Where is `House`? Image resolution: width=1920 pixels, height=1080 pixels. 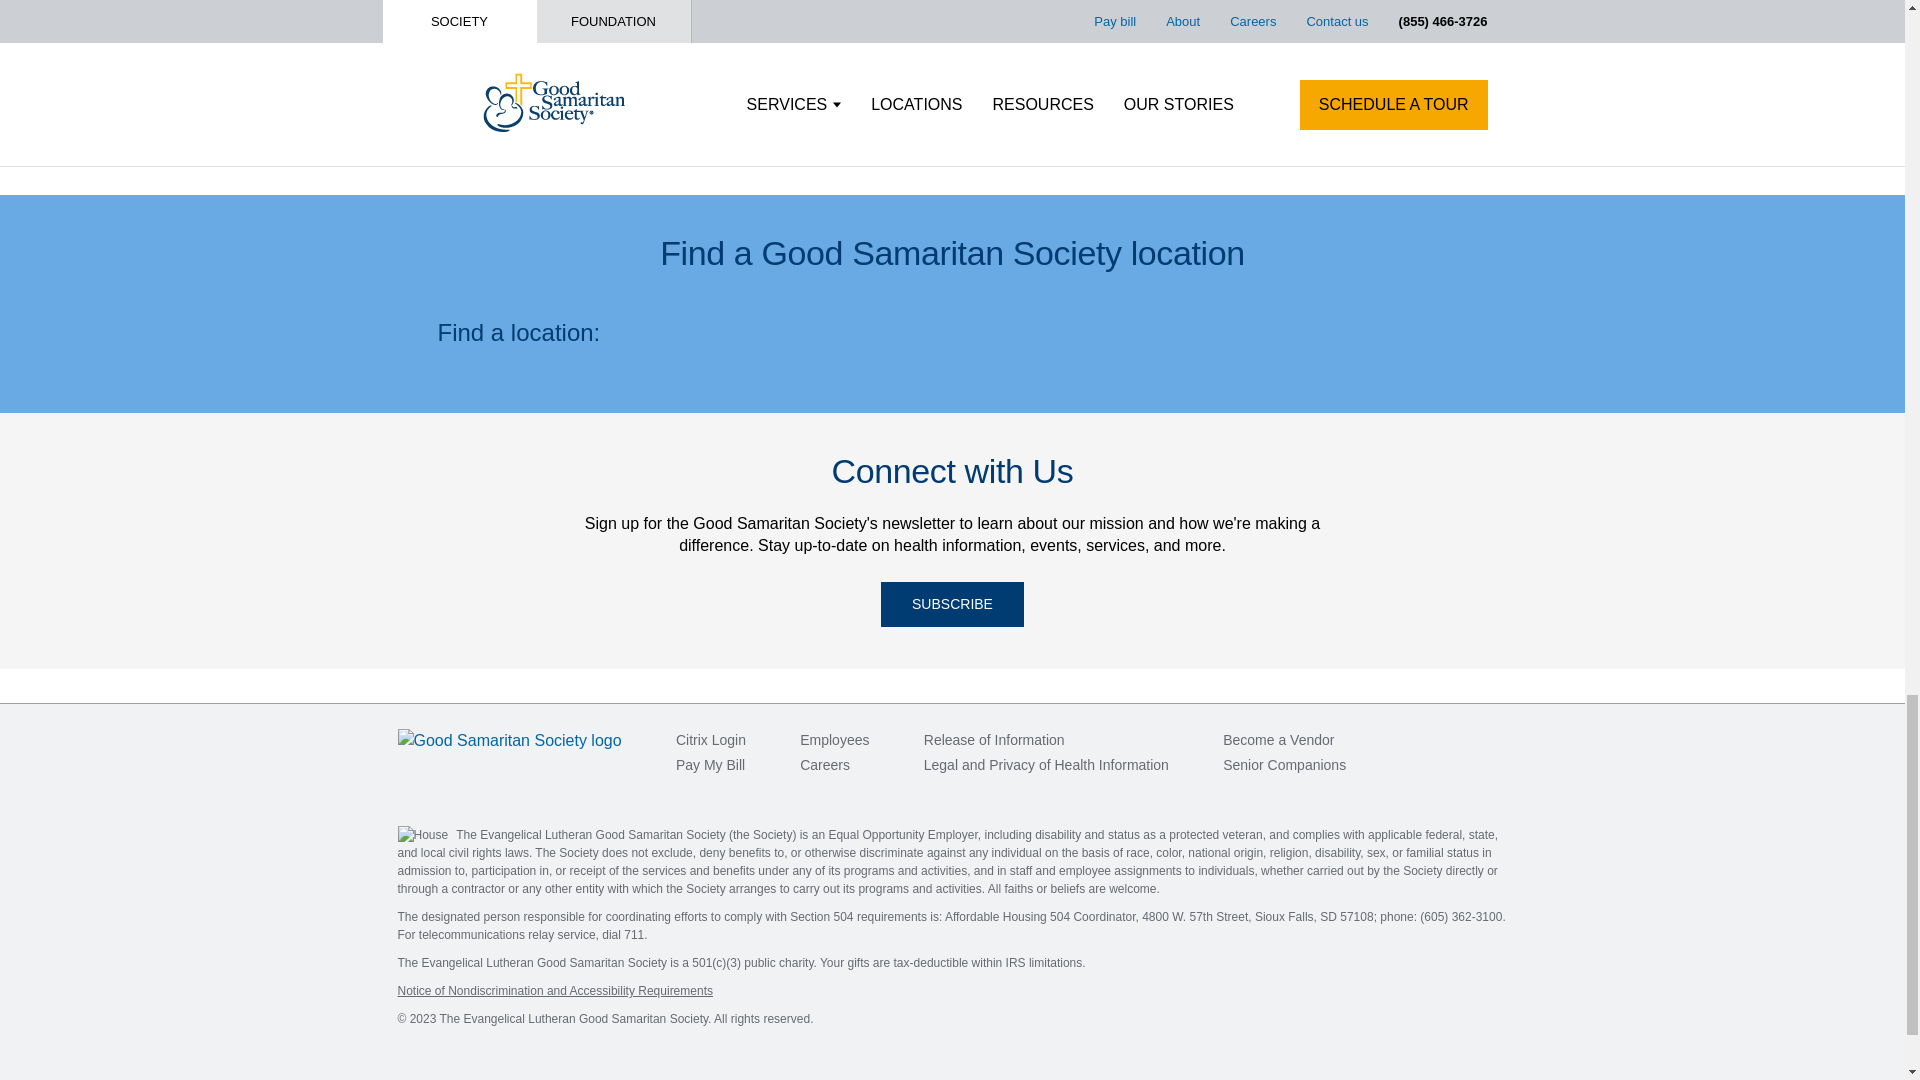
House is located at coordinates (423, 834).